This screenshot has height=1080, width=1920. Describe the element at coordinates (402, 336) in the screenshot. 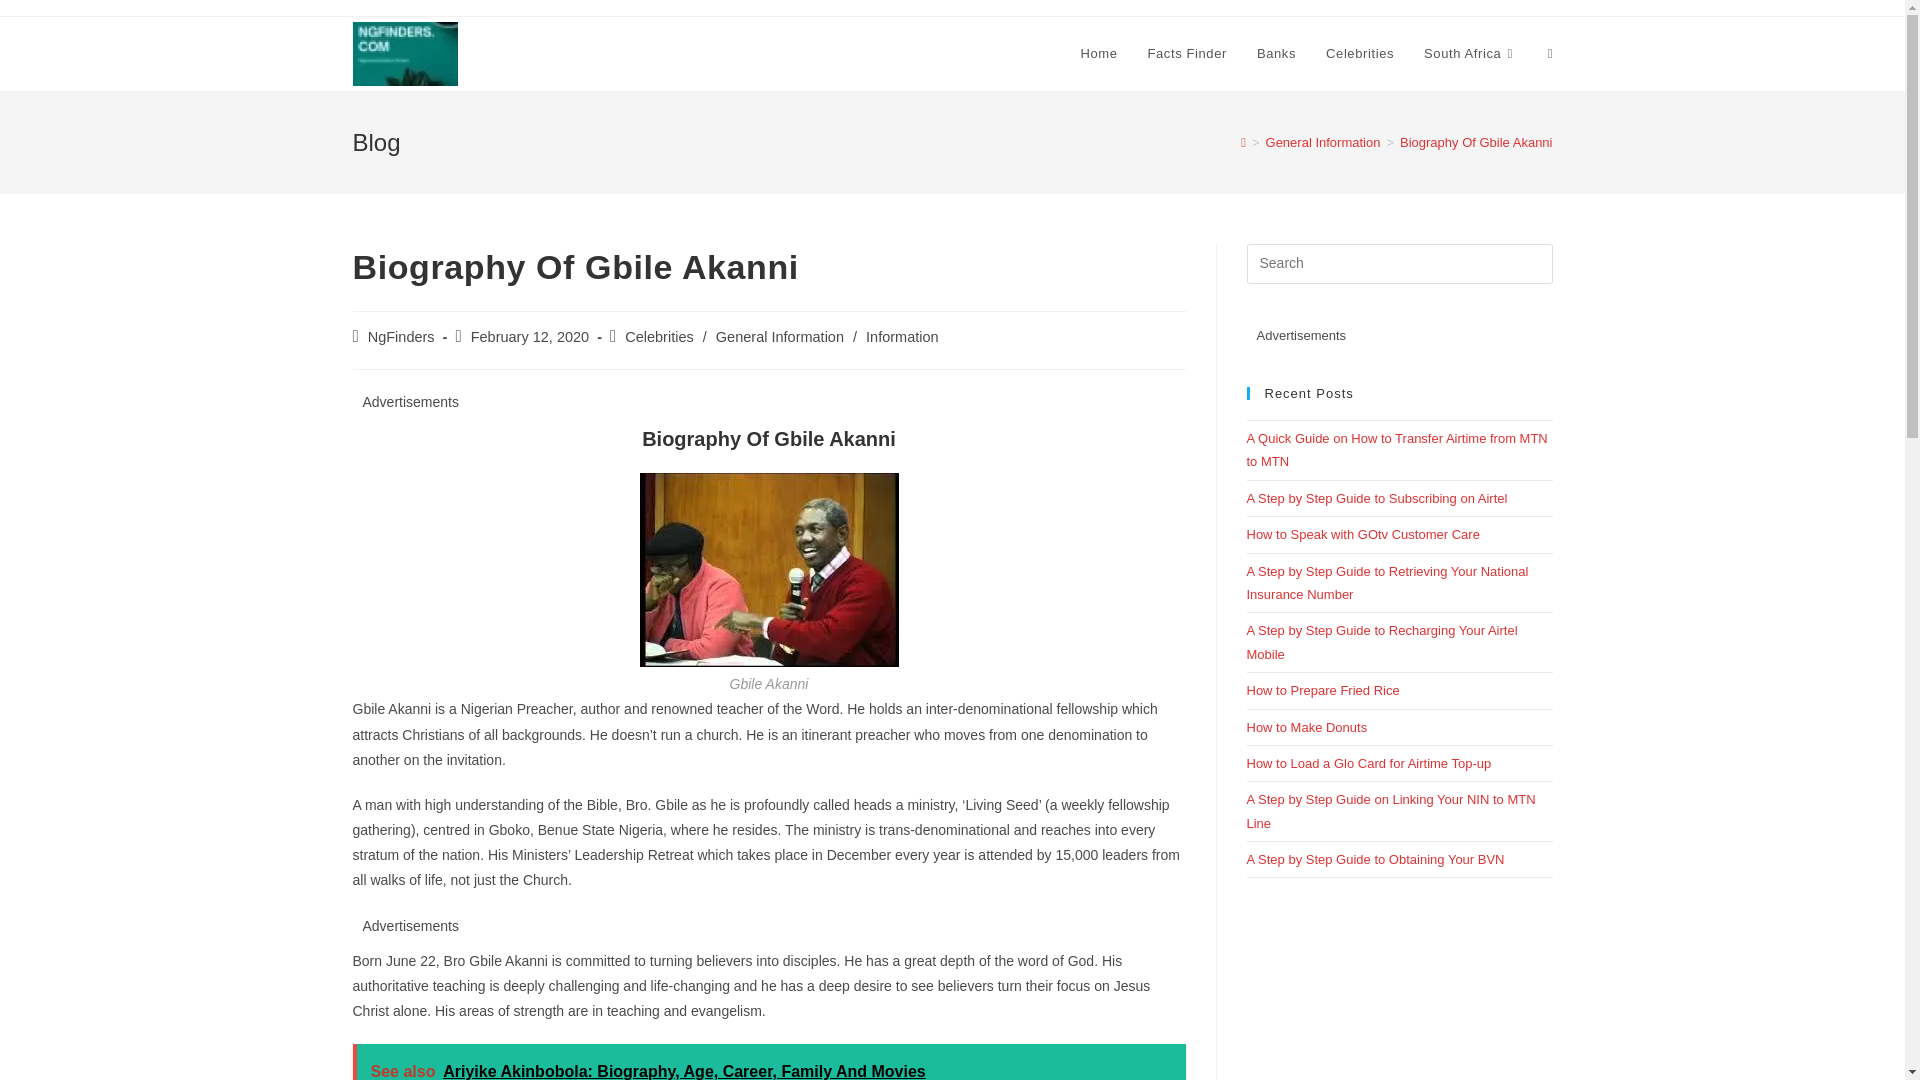

I see `NgFinders` at that location.